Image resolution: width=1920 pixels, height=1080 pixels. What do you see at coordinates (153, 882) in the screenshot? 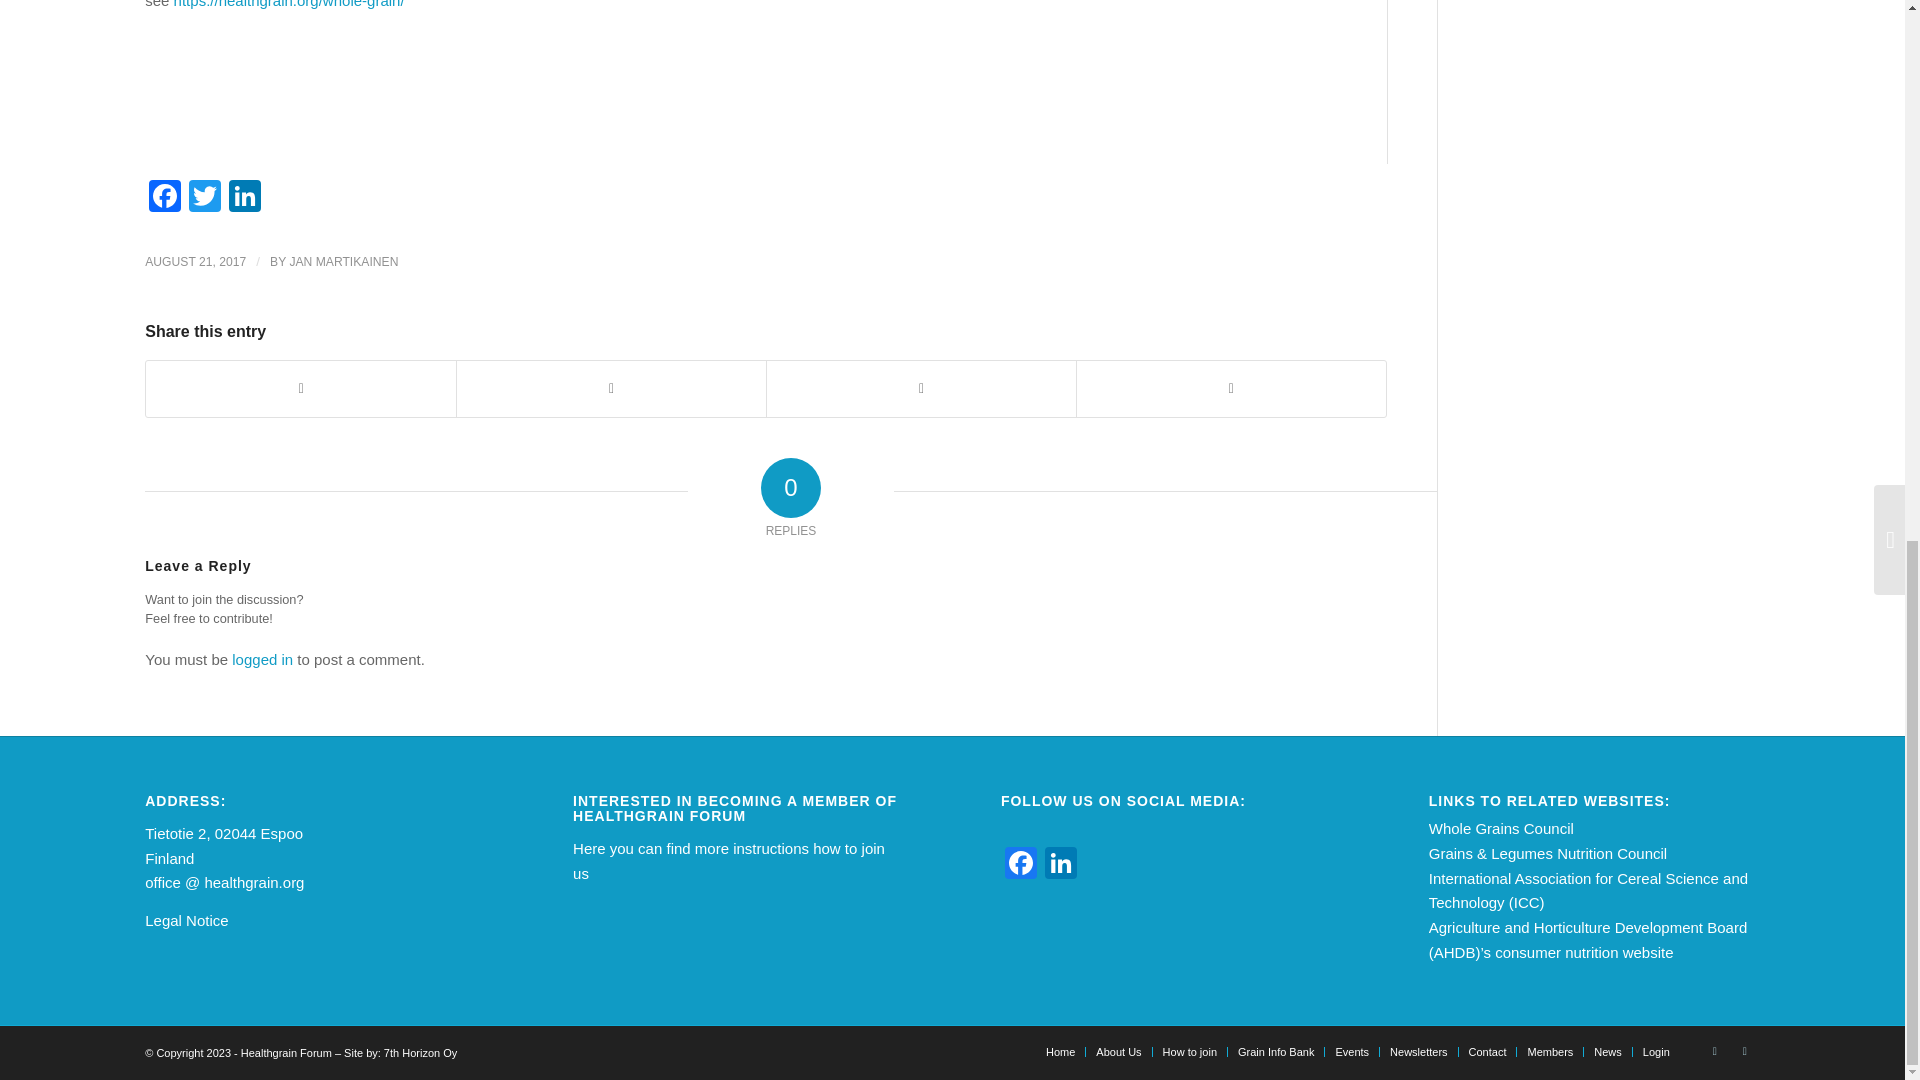
I see `off` at bounding box center [153, 882].